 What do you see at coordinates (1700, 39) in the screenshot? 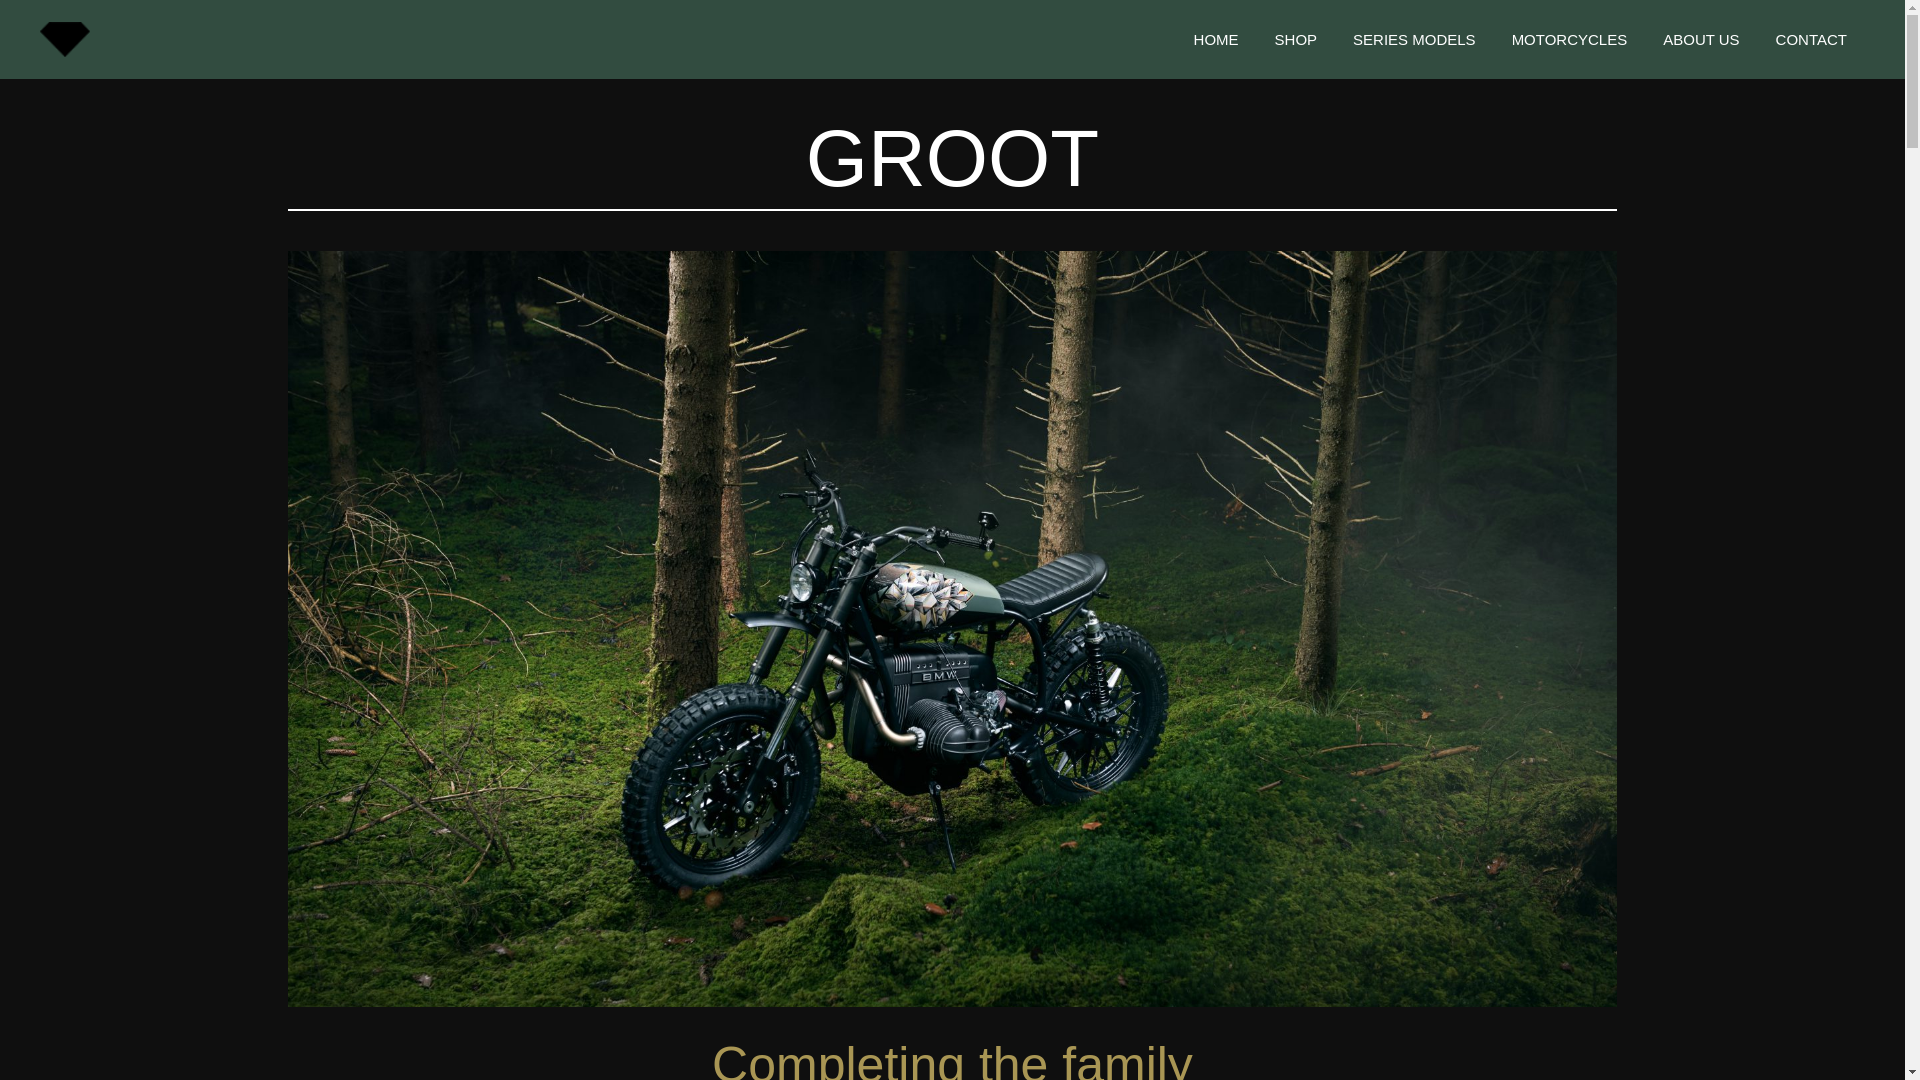
I see `ABOUT US` at bounding box center [1700, 39].